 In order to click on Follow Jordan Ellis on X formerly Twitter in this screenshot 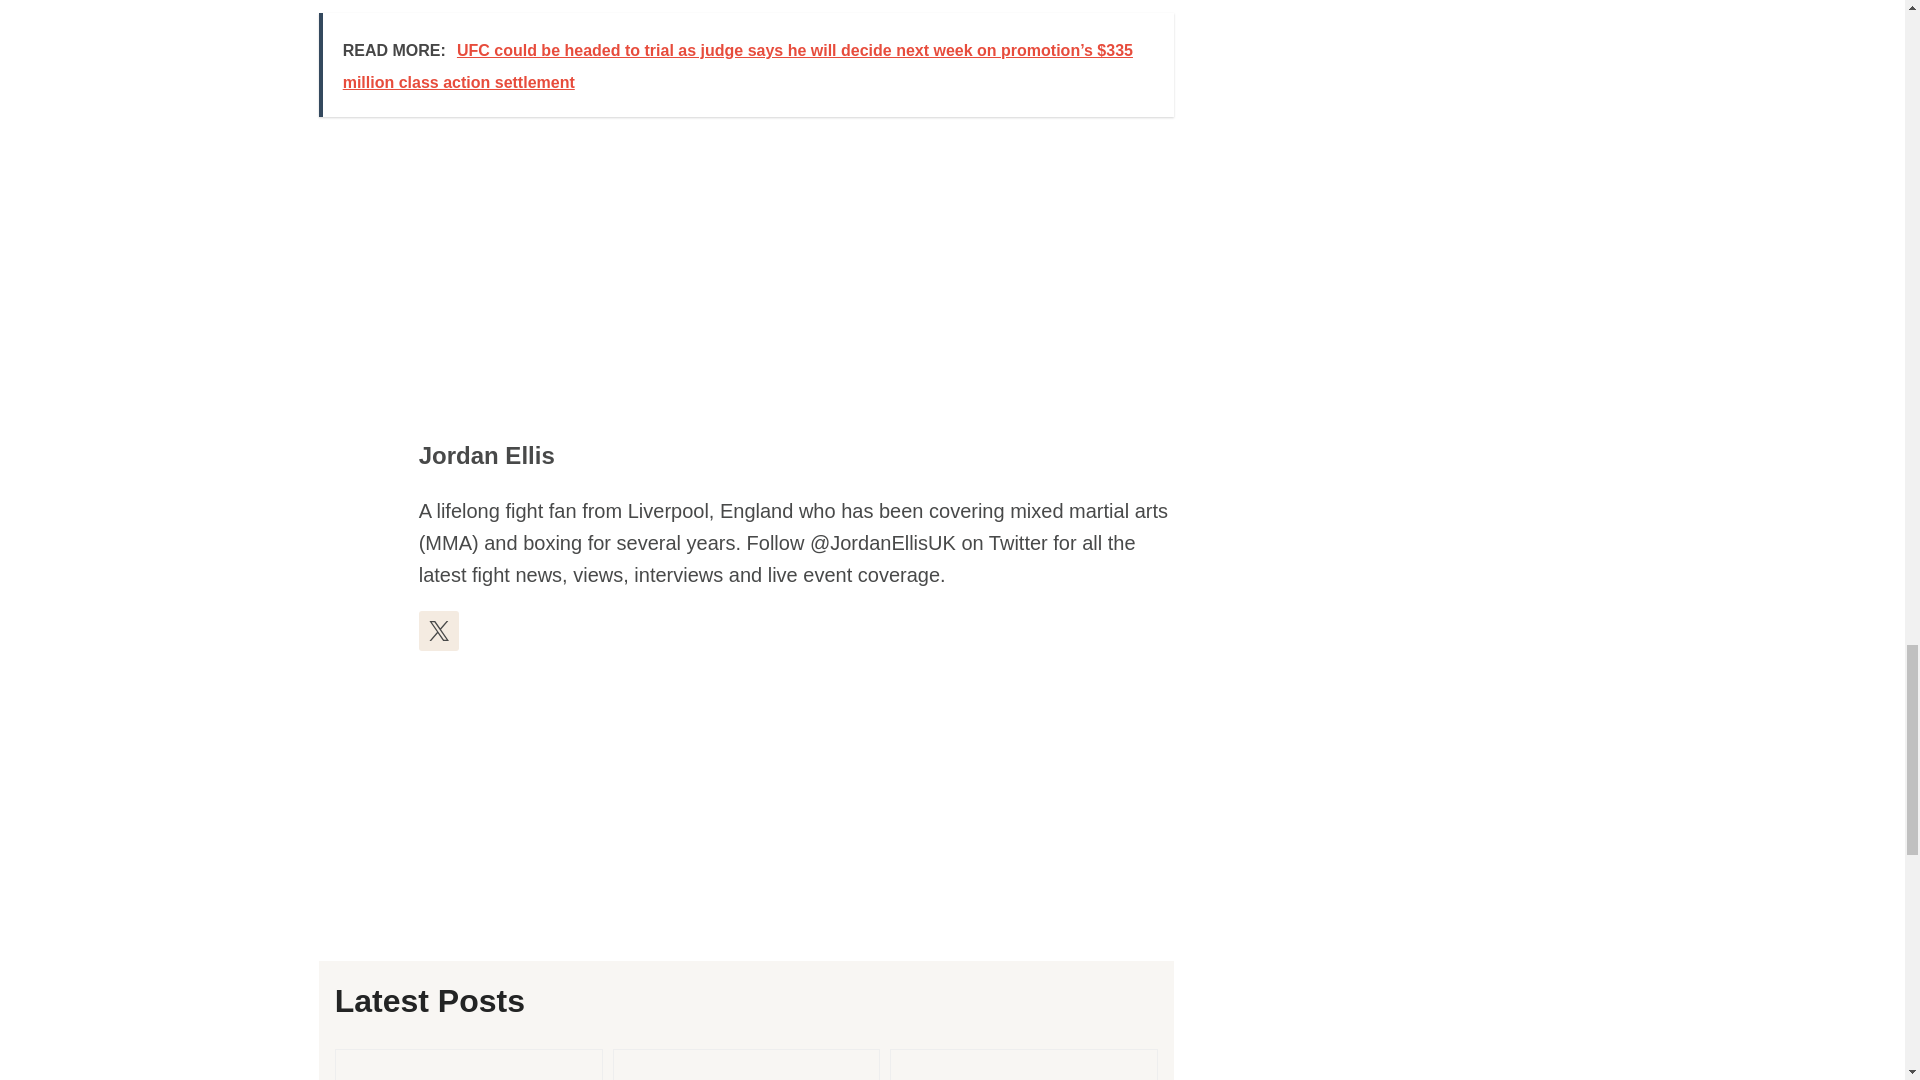, I will do `click(438, 631)`.